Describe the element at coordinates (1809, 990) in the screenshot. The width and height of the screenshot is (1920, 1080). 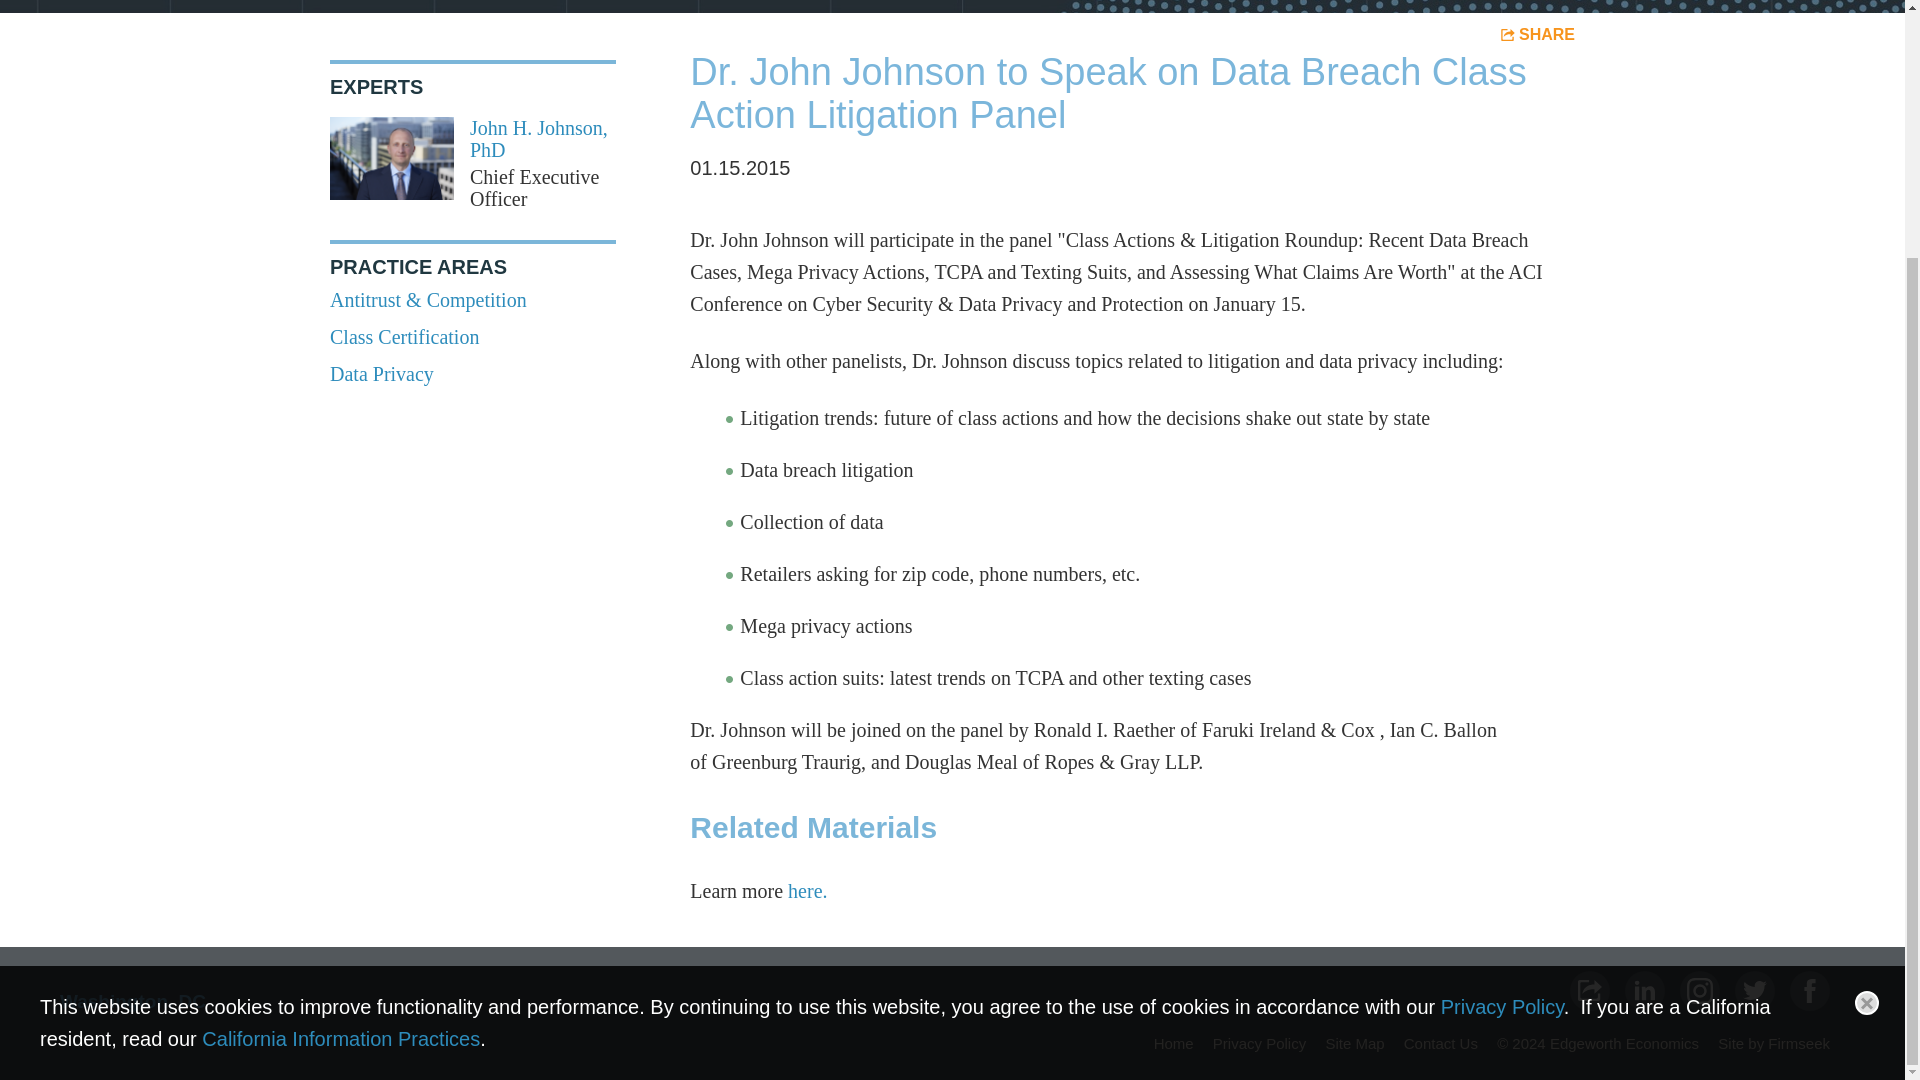
I see `Facebook` at that location.